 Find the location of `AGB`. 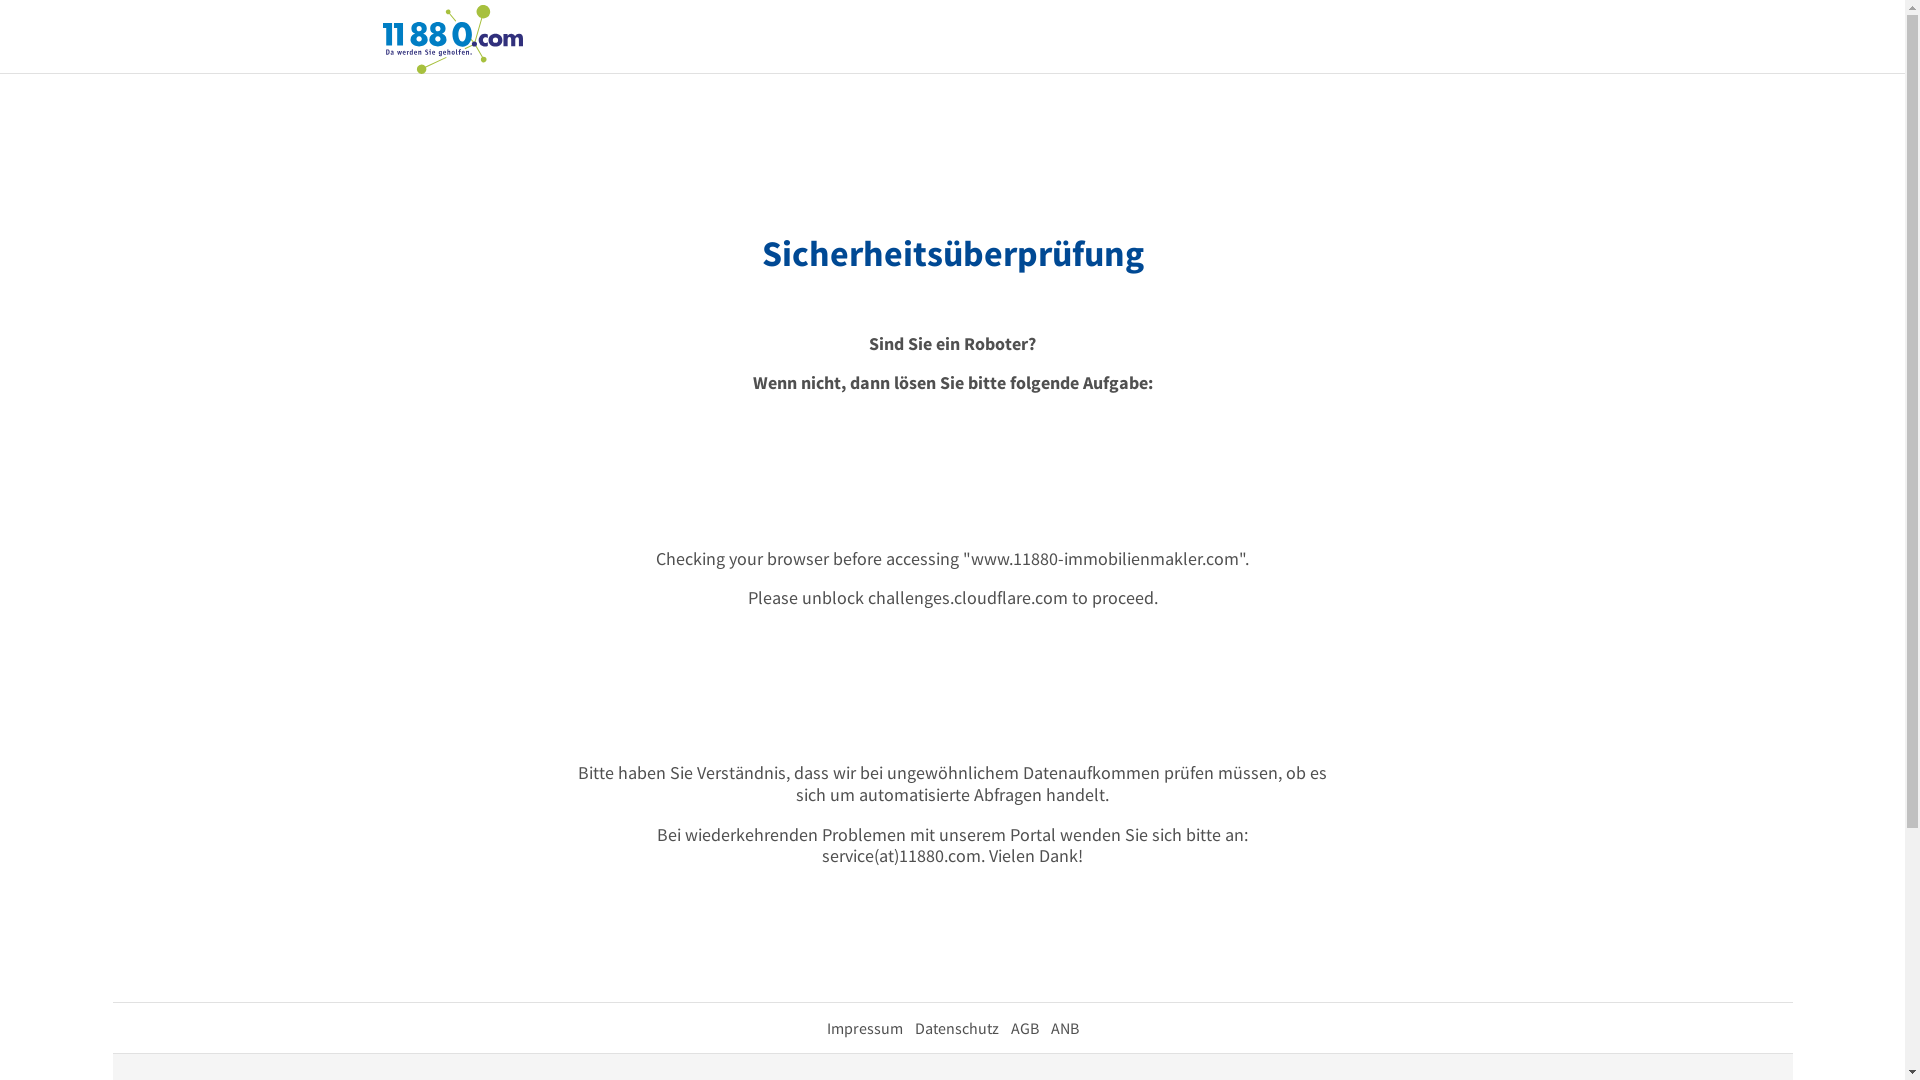

AGB is located at coordinates (1024, 1028).